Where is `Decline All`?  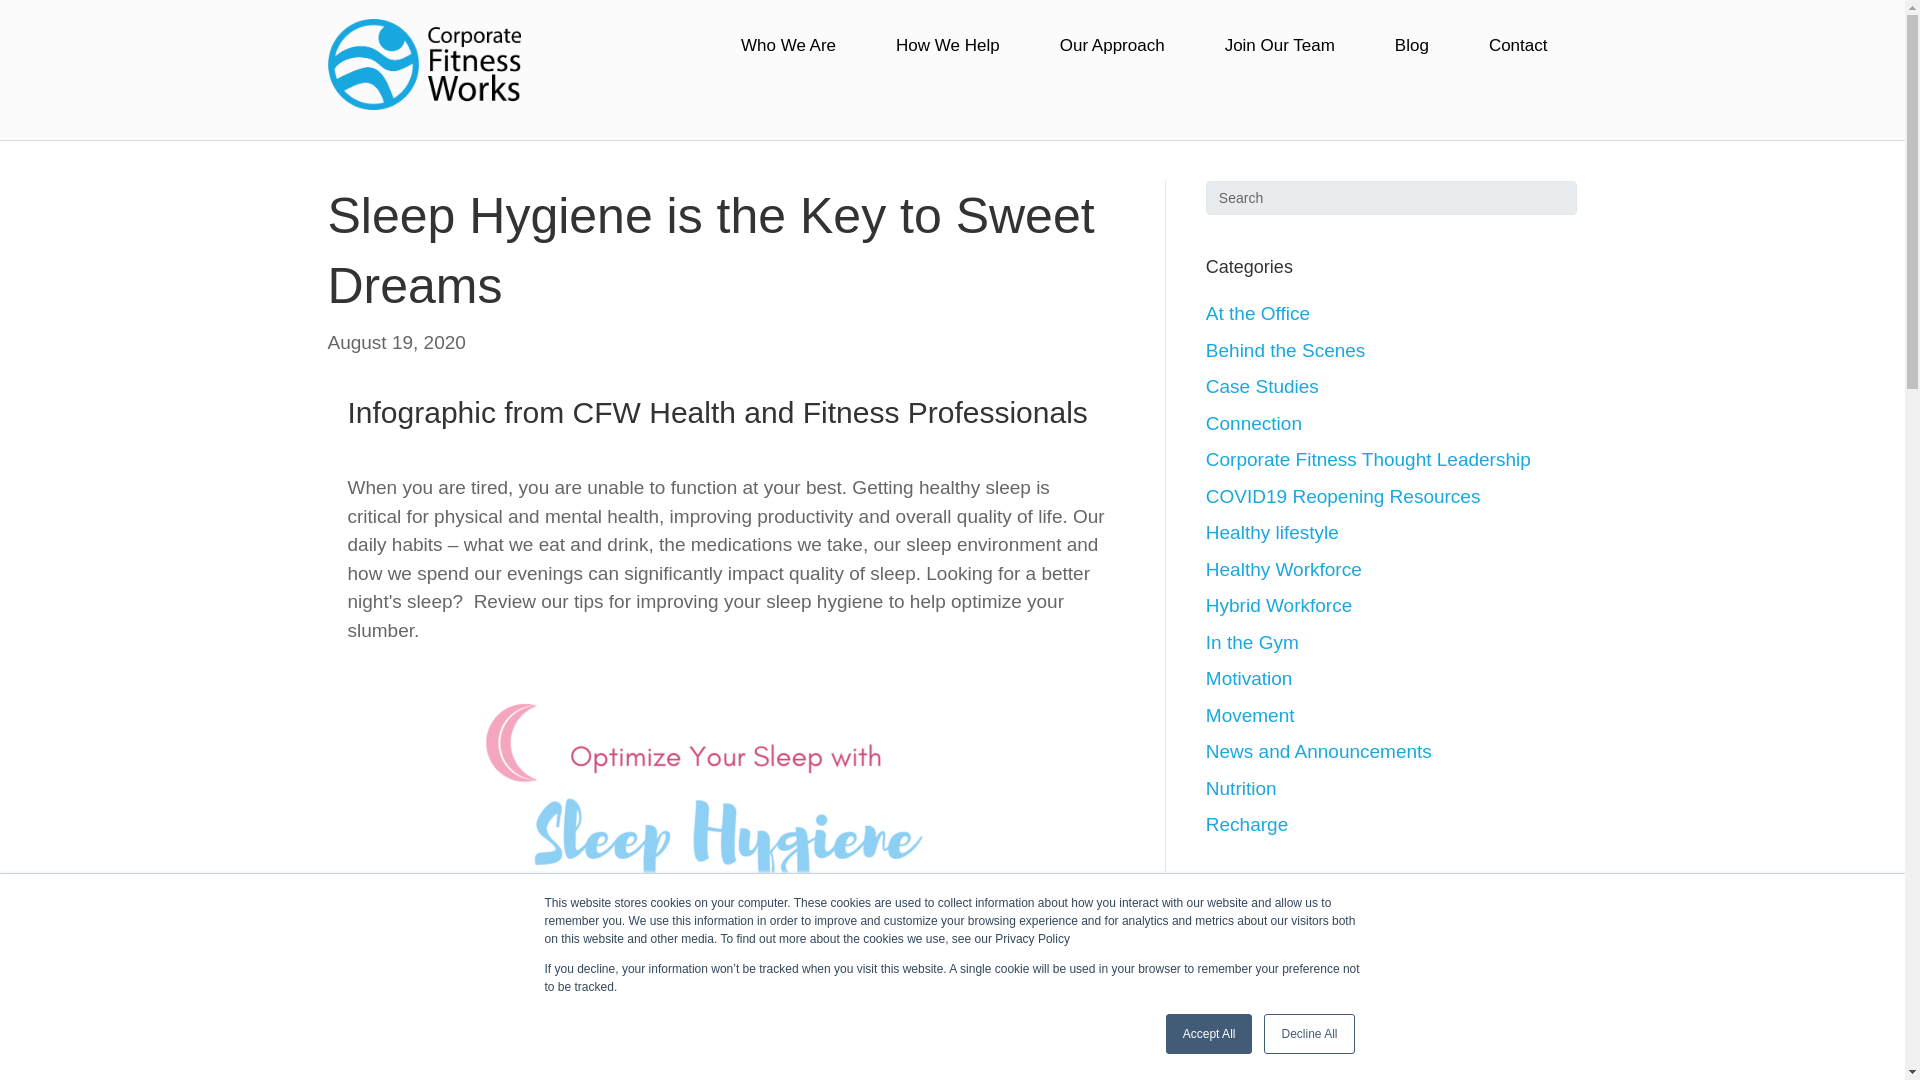 Decline All is located at coordinates (1308, 1034).